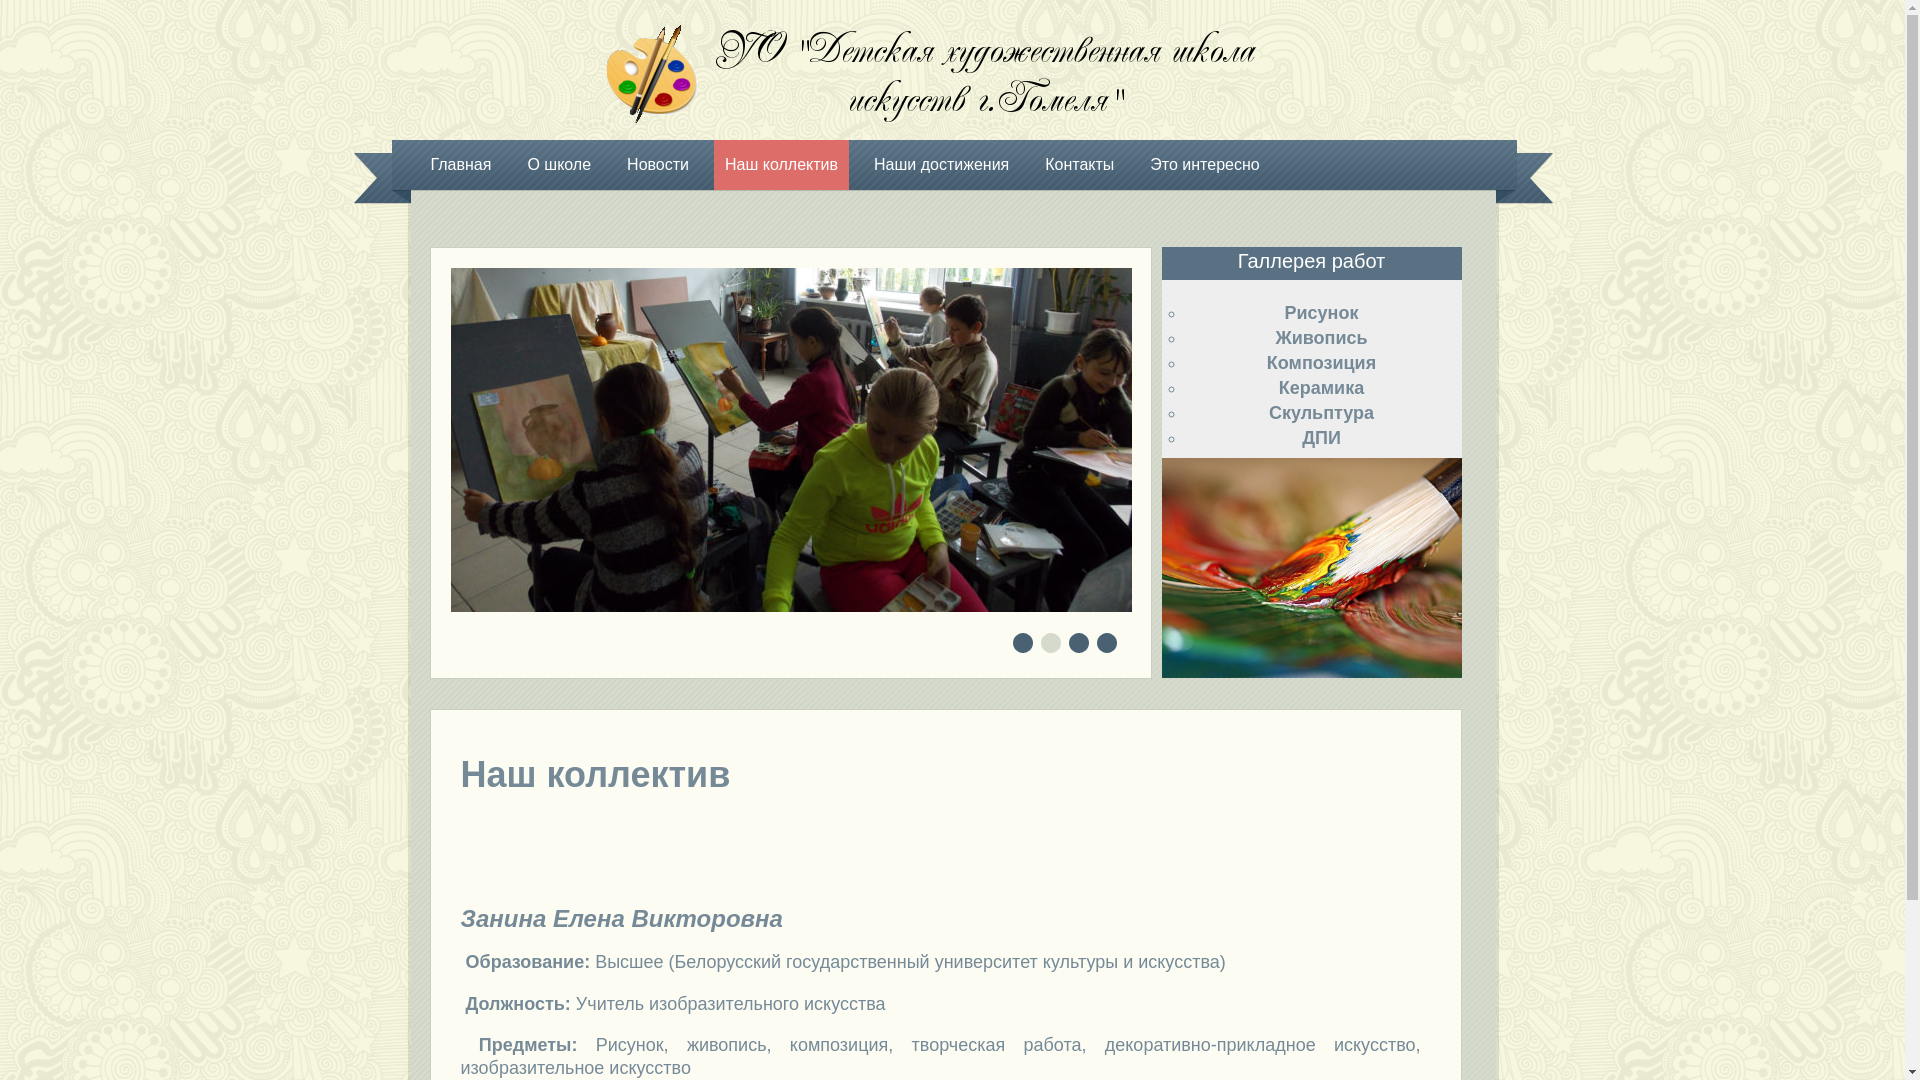 The image size is (1920, 1080). I want to click on 2, so click(1052, 645).